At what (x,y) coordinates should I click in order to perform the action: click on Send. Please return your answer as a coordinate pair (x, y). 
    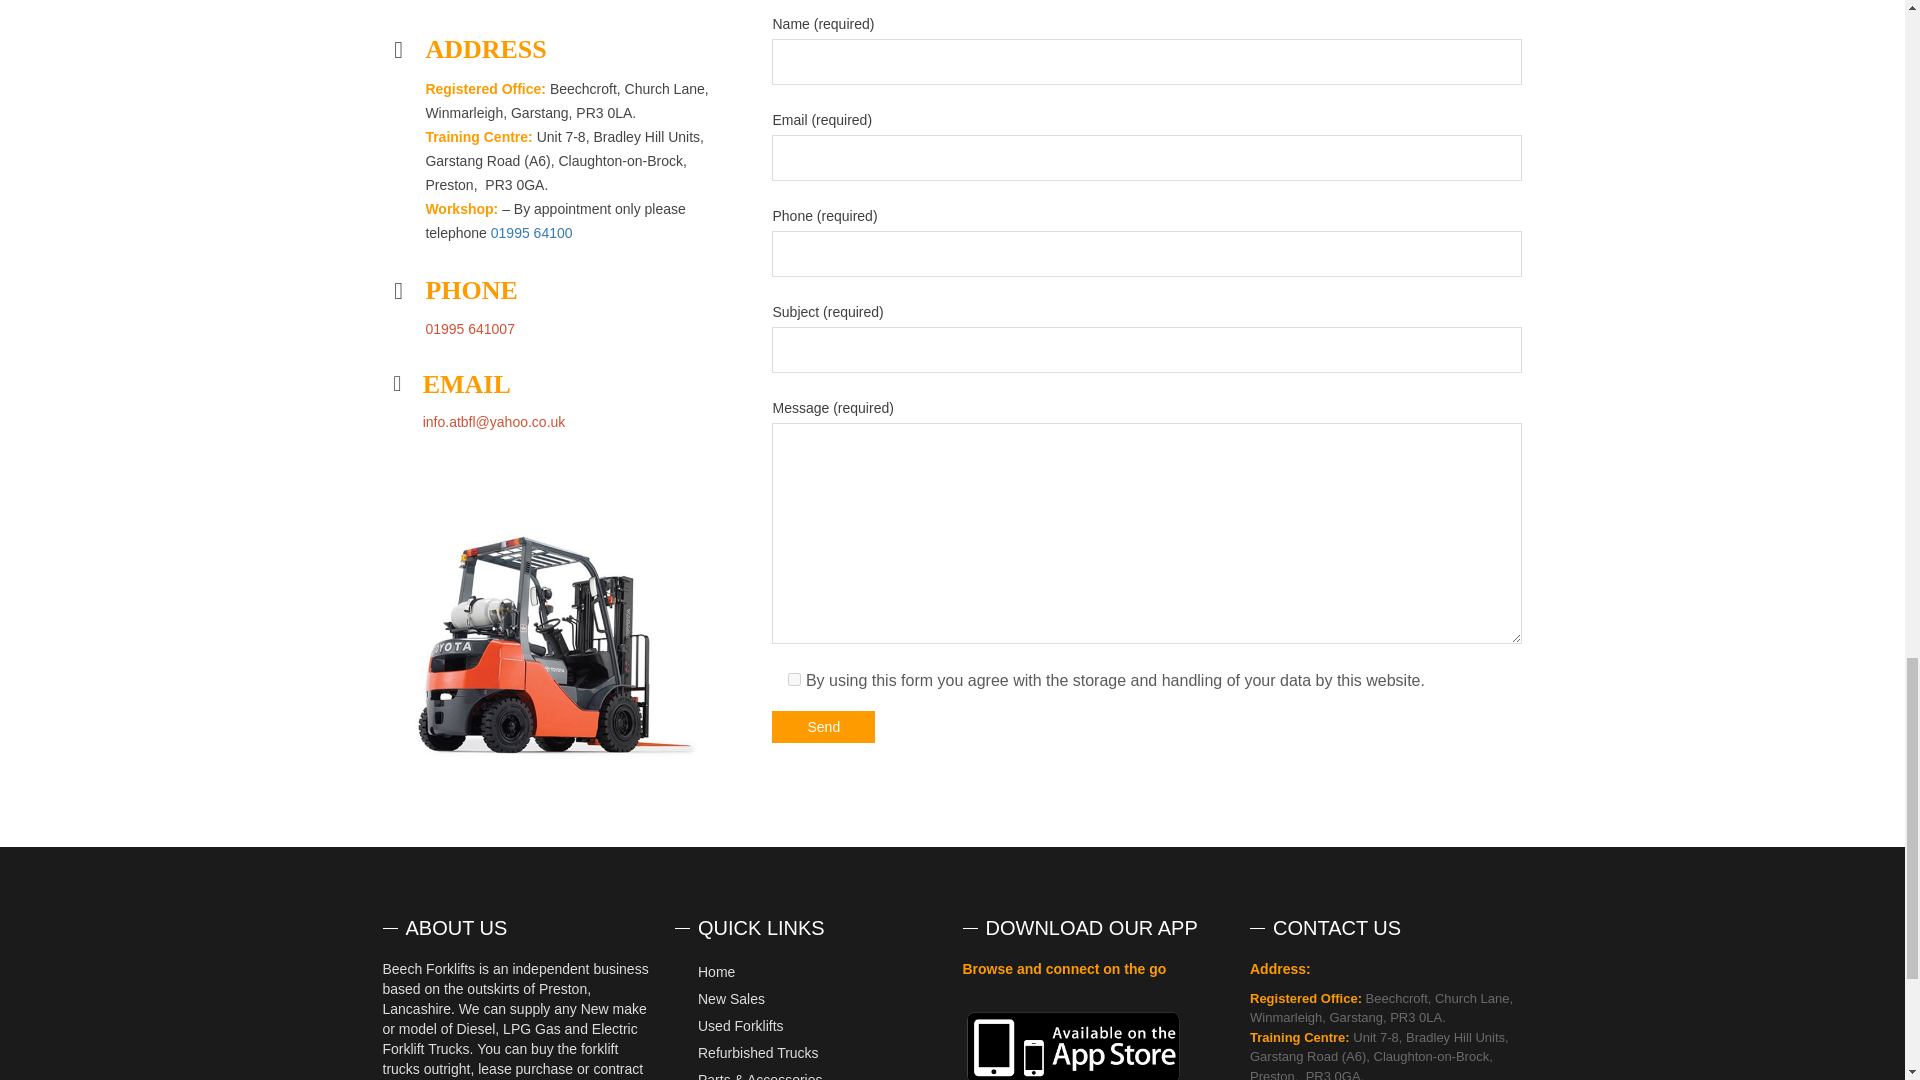
    Looking at the image, I should click on (823, 726).